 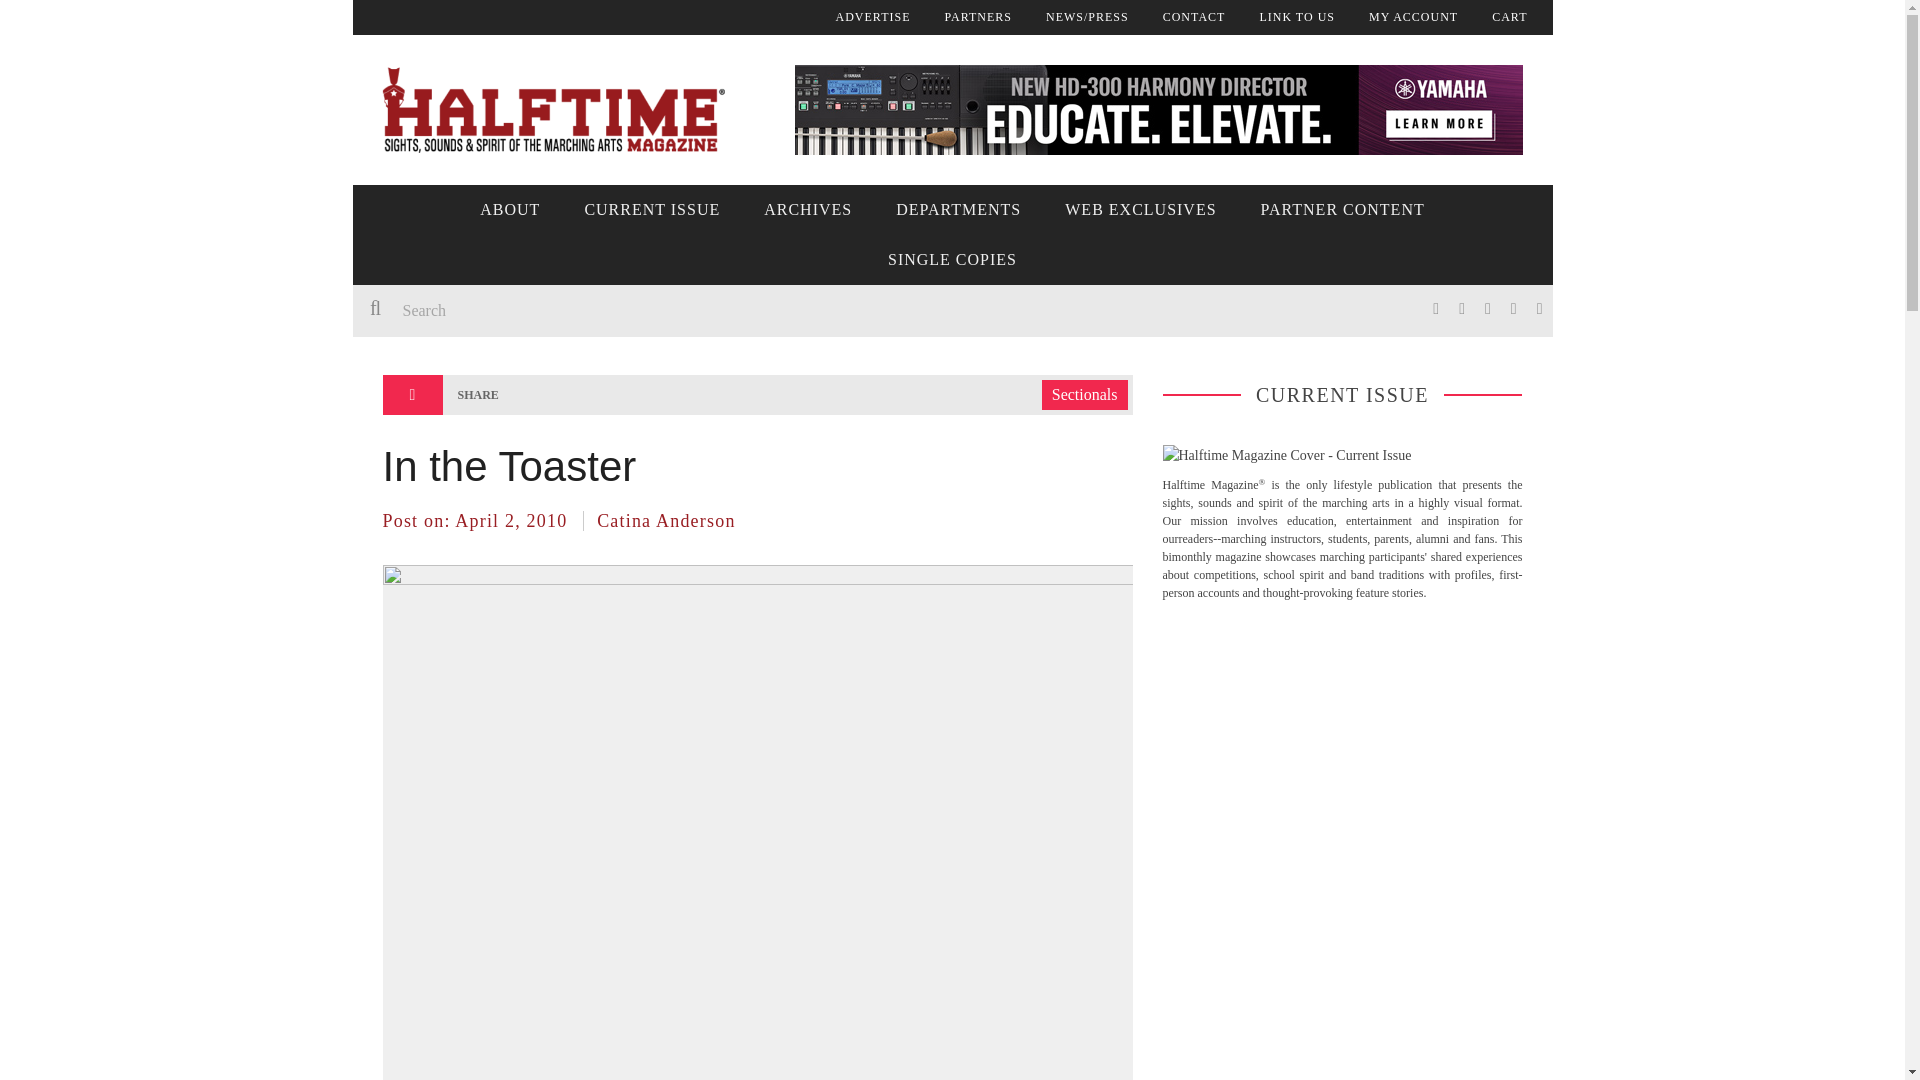 I want to click on Search, so click(x=652, y=310).